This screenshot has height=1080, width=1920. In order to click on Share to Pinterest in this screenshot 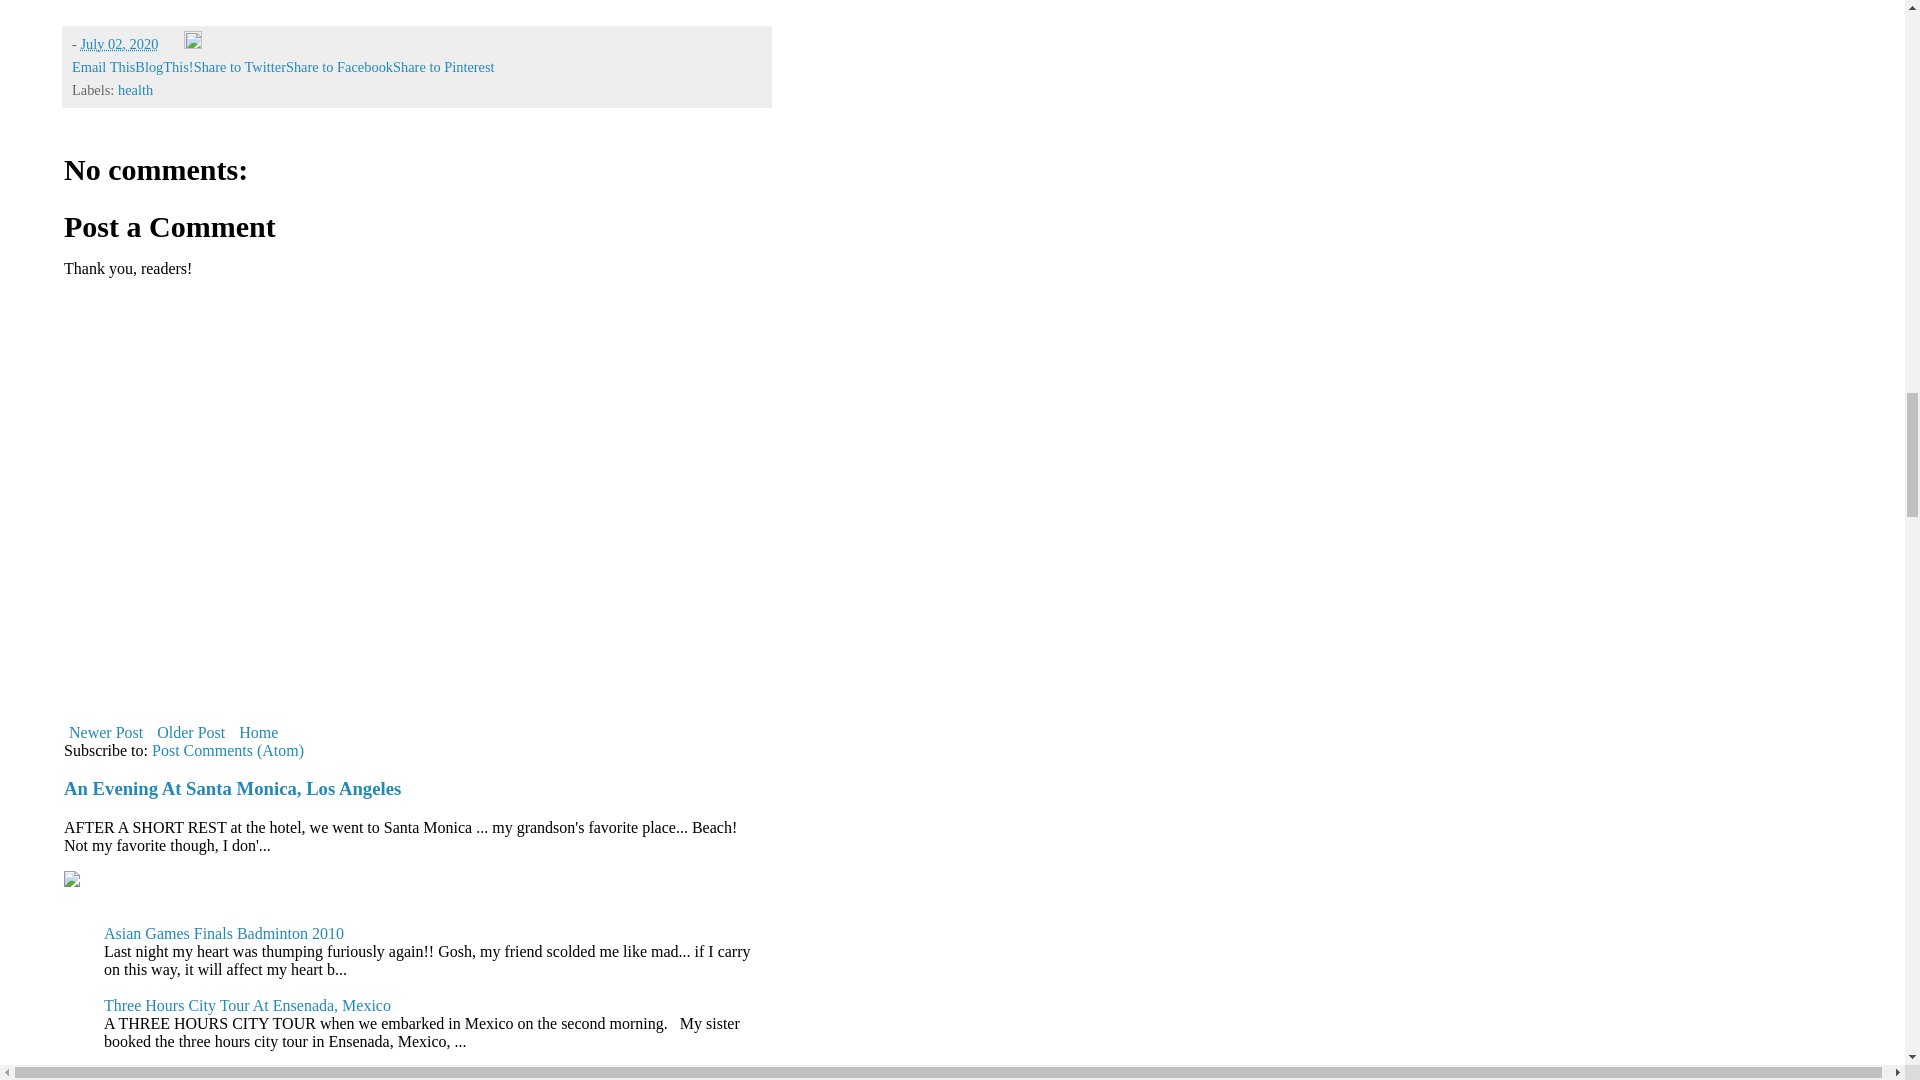, I will do `click(444, 66)`.